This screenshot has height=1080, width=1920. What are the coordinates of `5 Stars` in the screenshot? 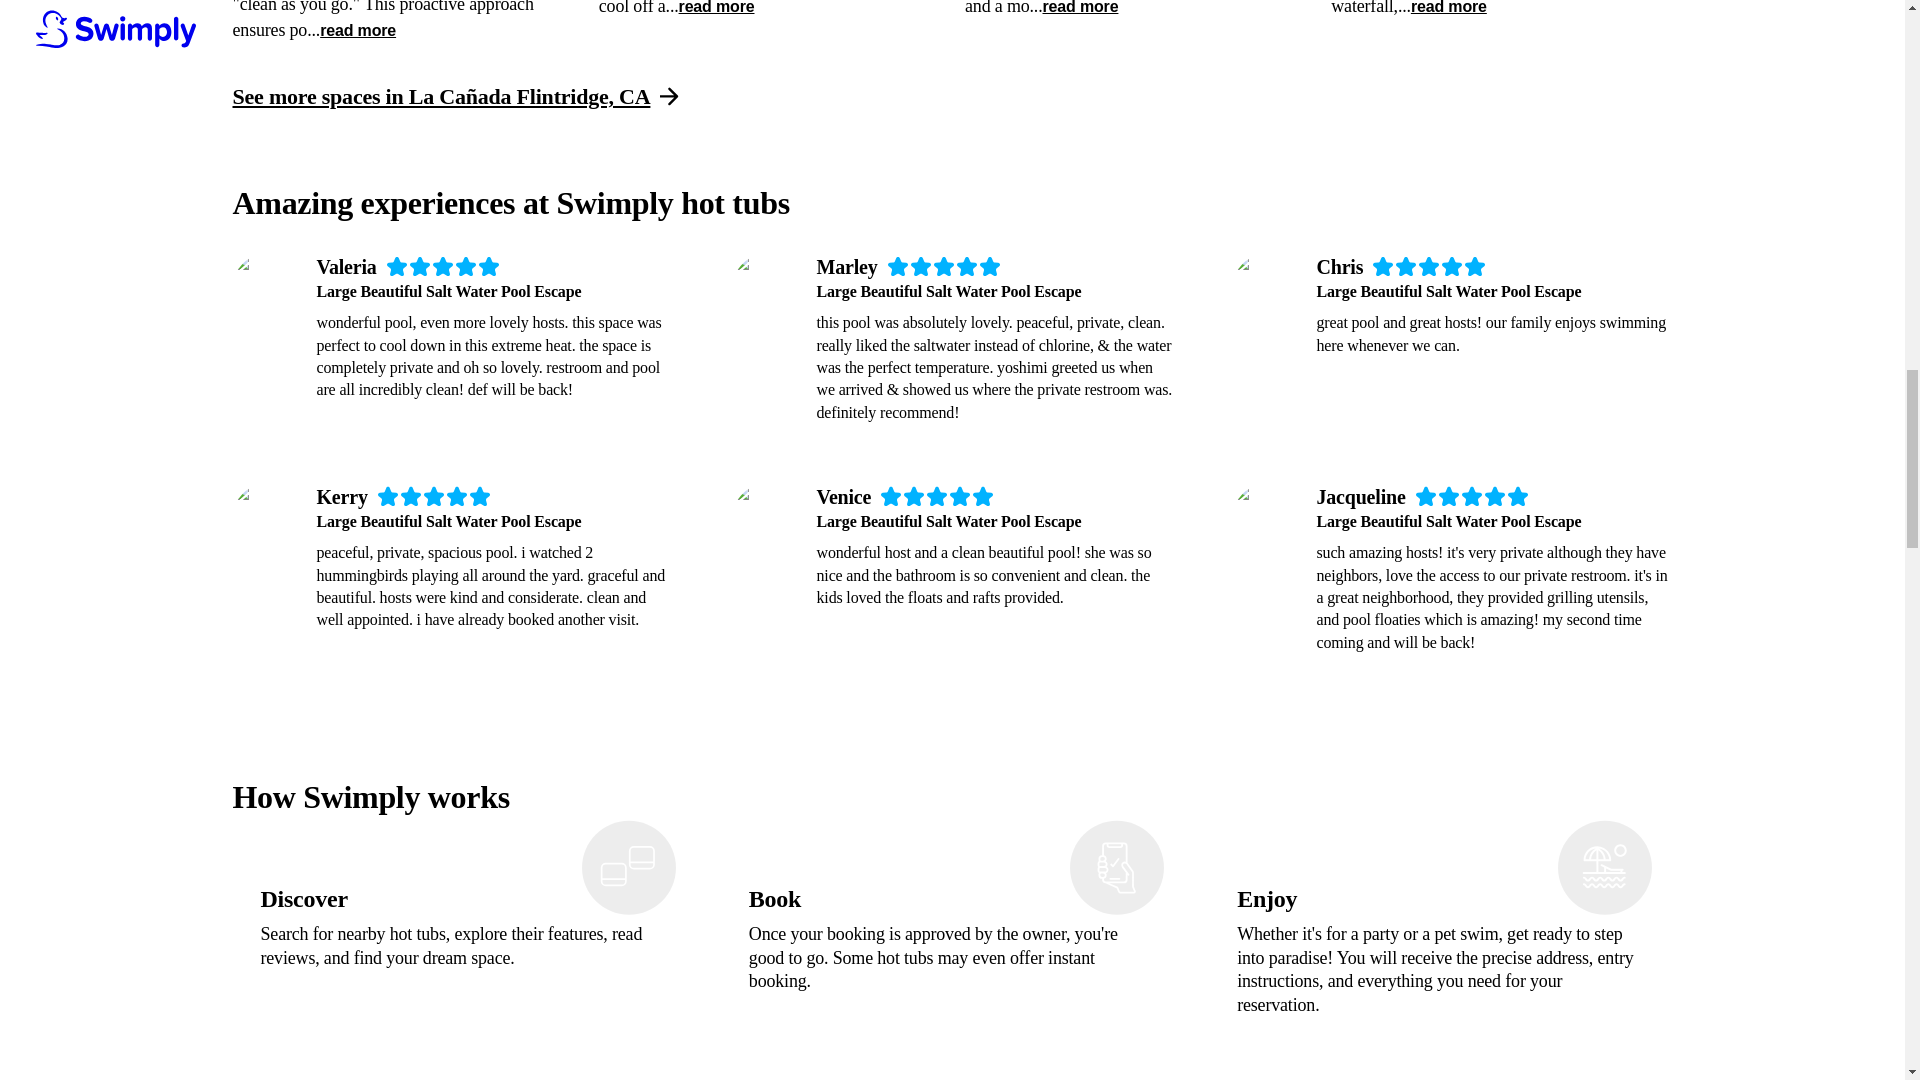 It's located at (434, 496).